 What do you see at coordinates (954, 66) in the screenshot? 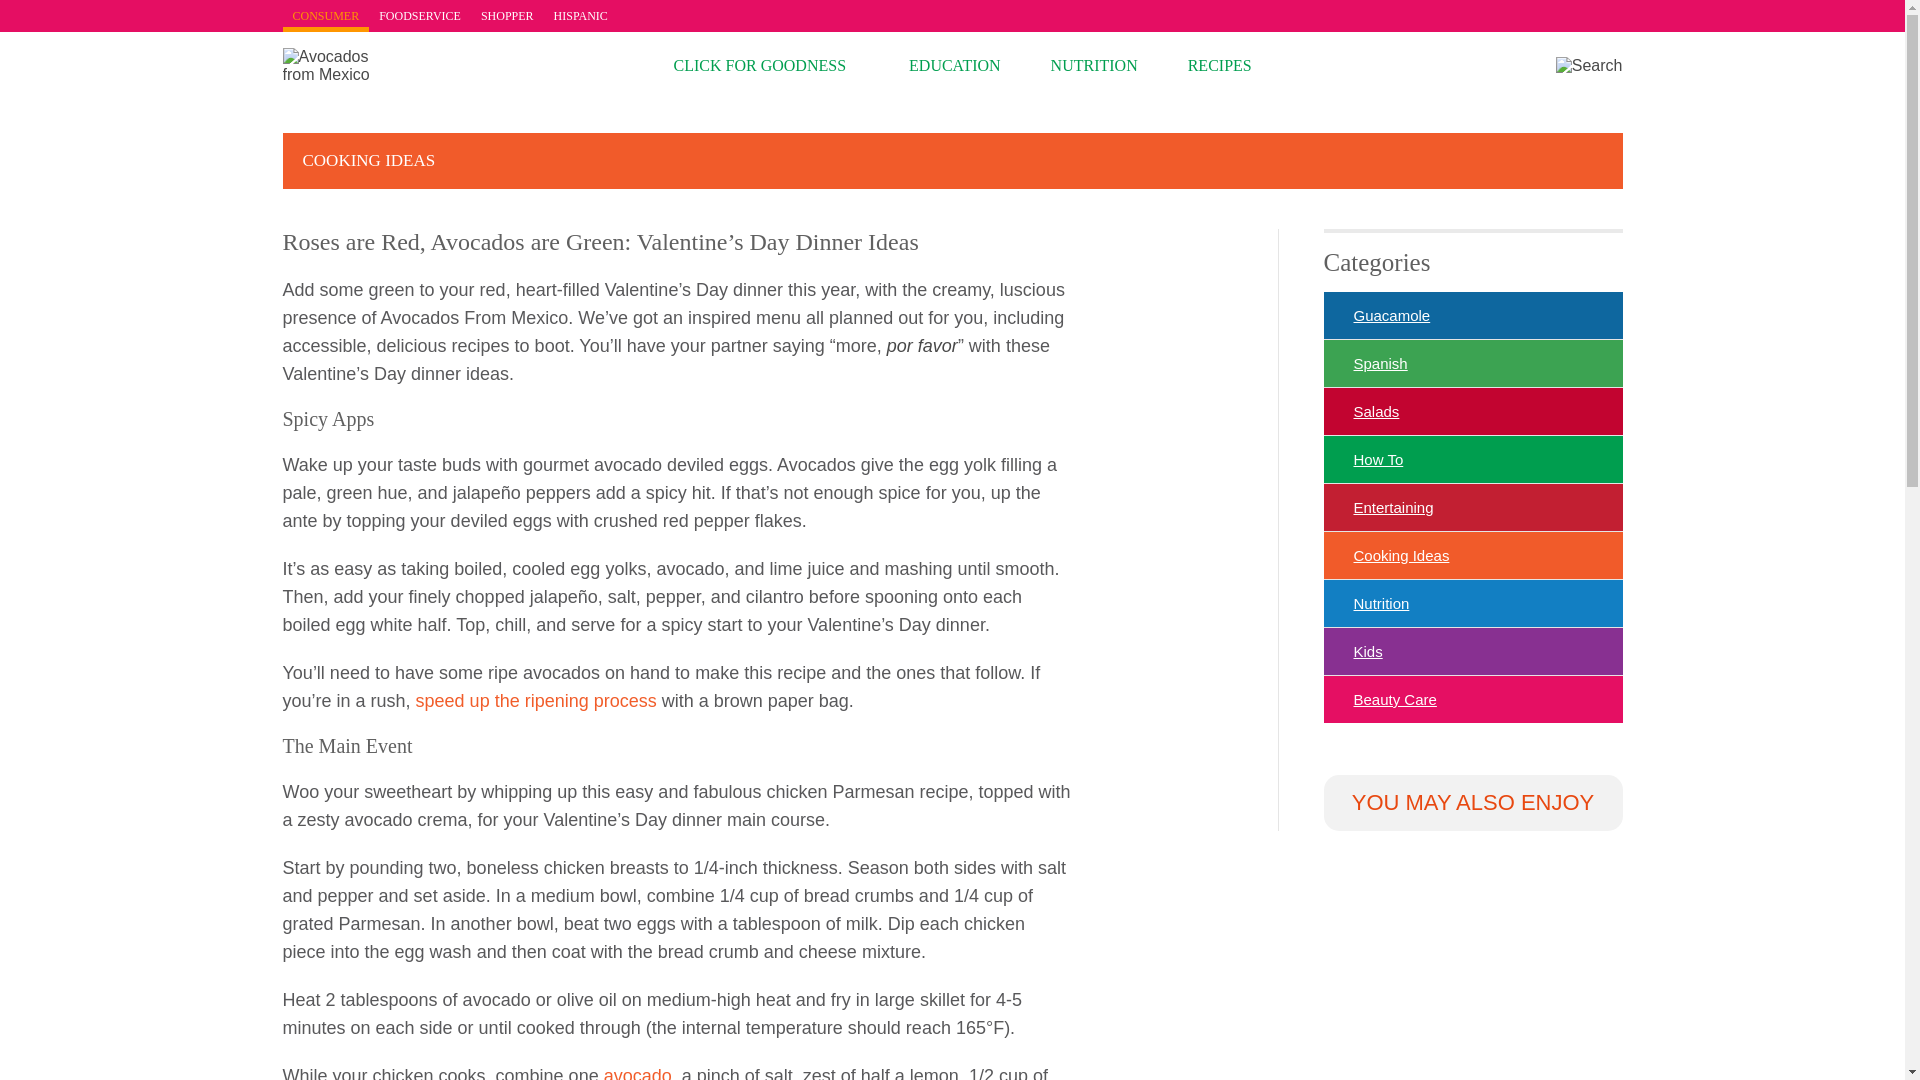
I see `EDUCATION` at bounding box center [954, 66].